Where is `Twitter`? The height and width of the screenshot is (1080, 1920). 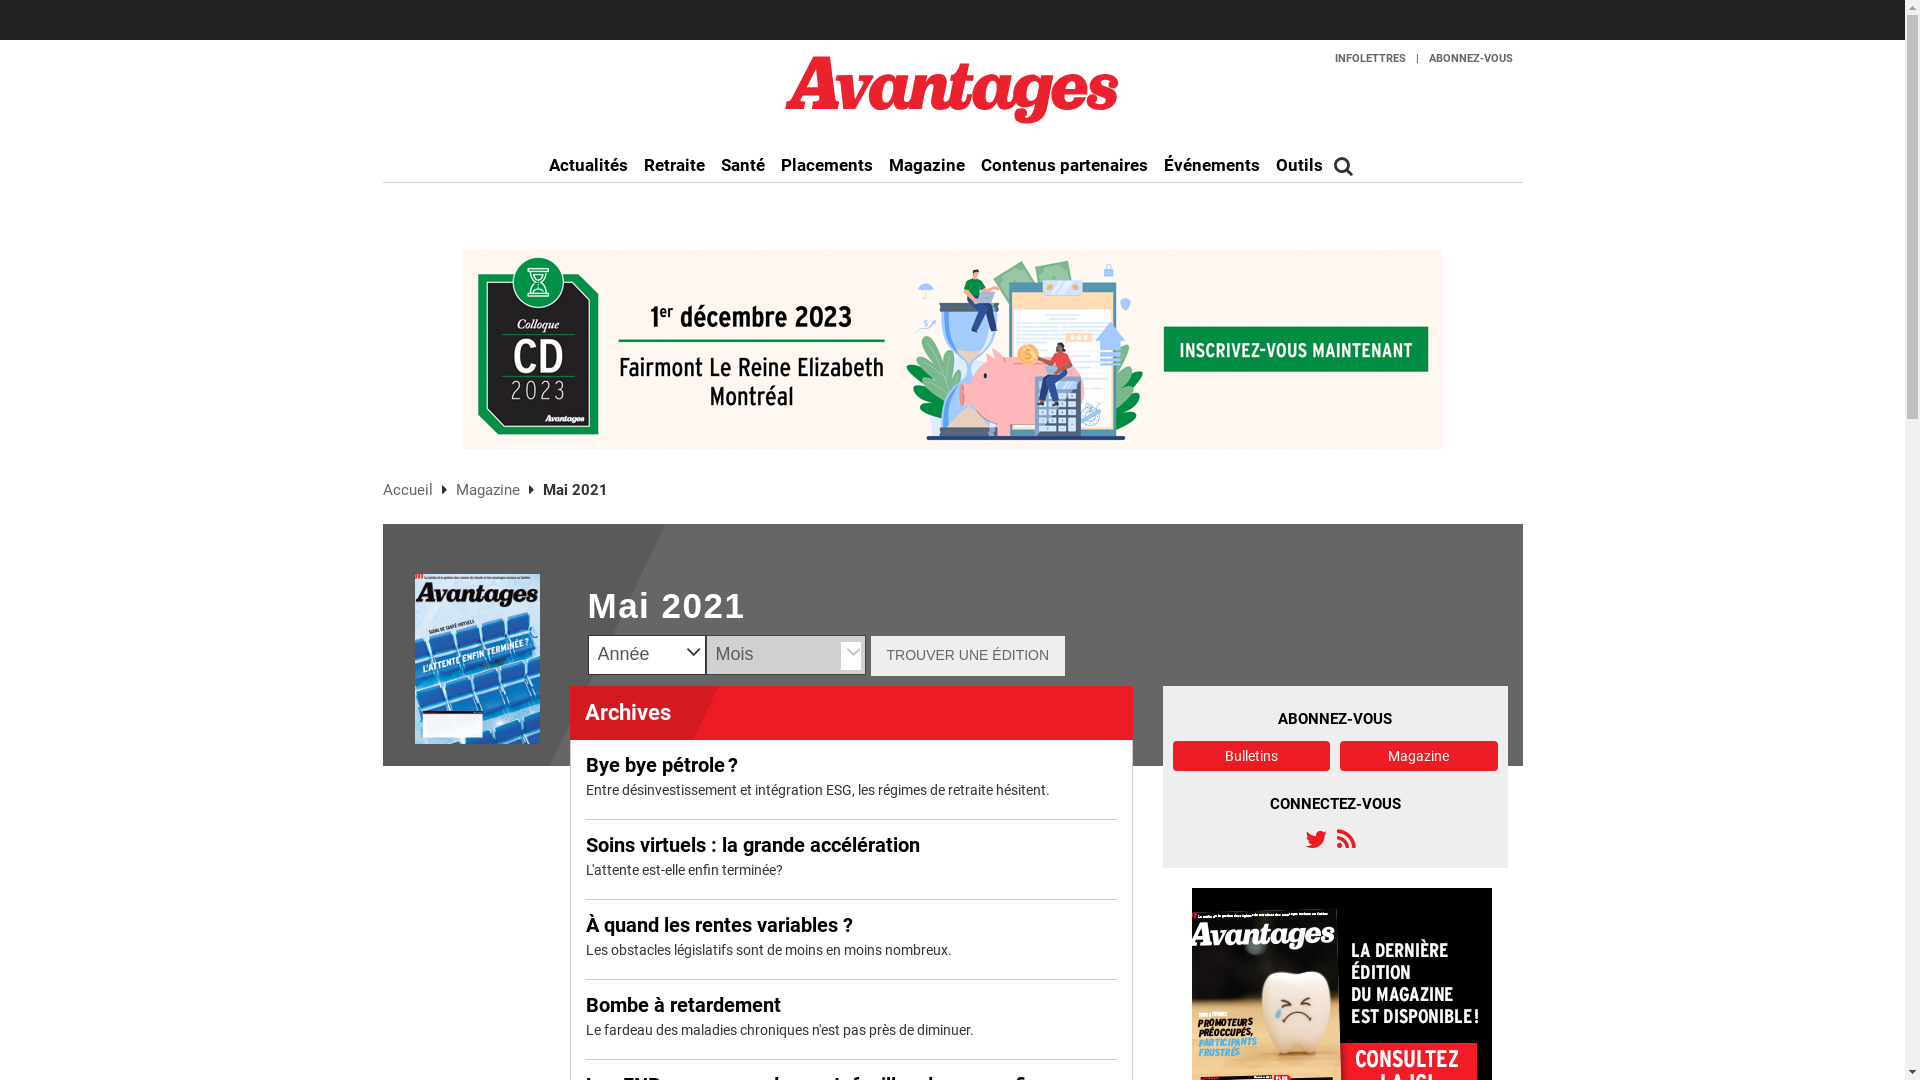 Twitter is located at coordinates (1315, 839).